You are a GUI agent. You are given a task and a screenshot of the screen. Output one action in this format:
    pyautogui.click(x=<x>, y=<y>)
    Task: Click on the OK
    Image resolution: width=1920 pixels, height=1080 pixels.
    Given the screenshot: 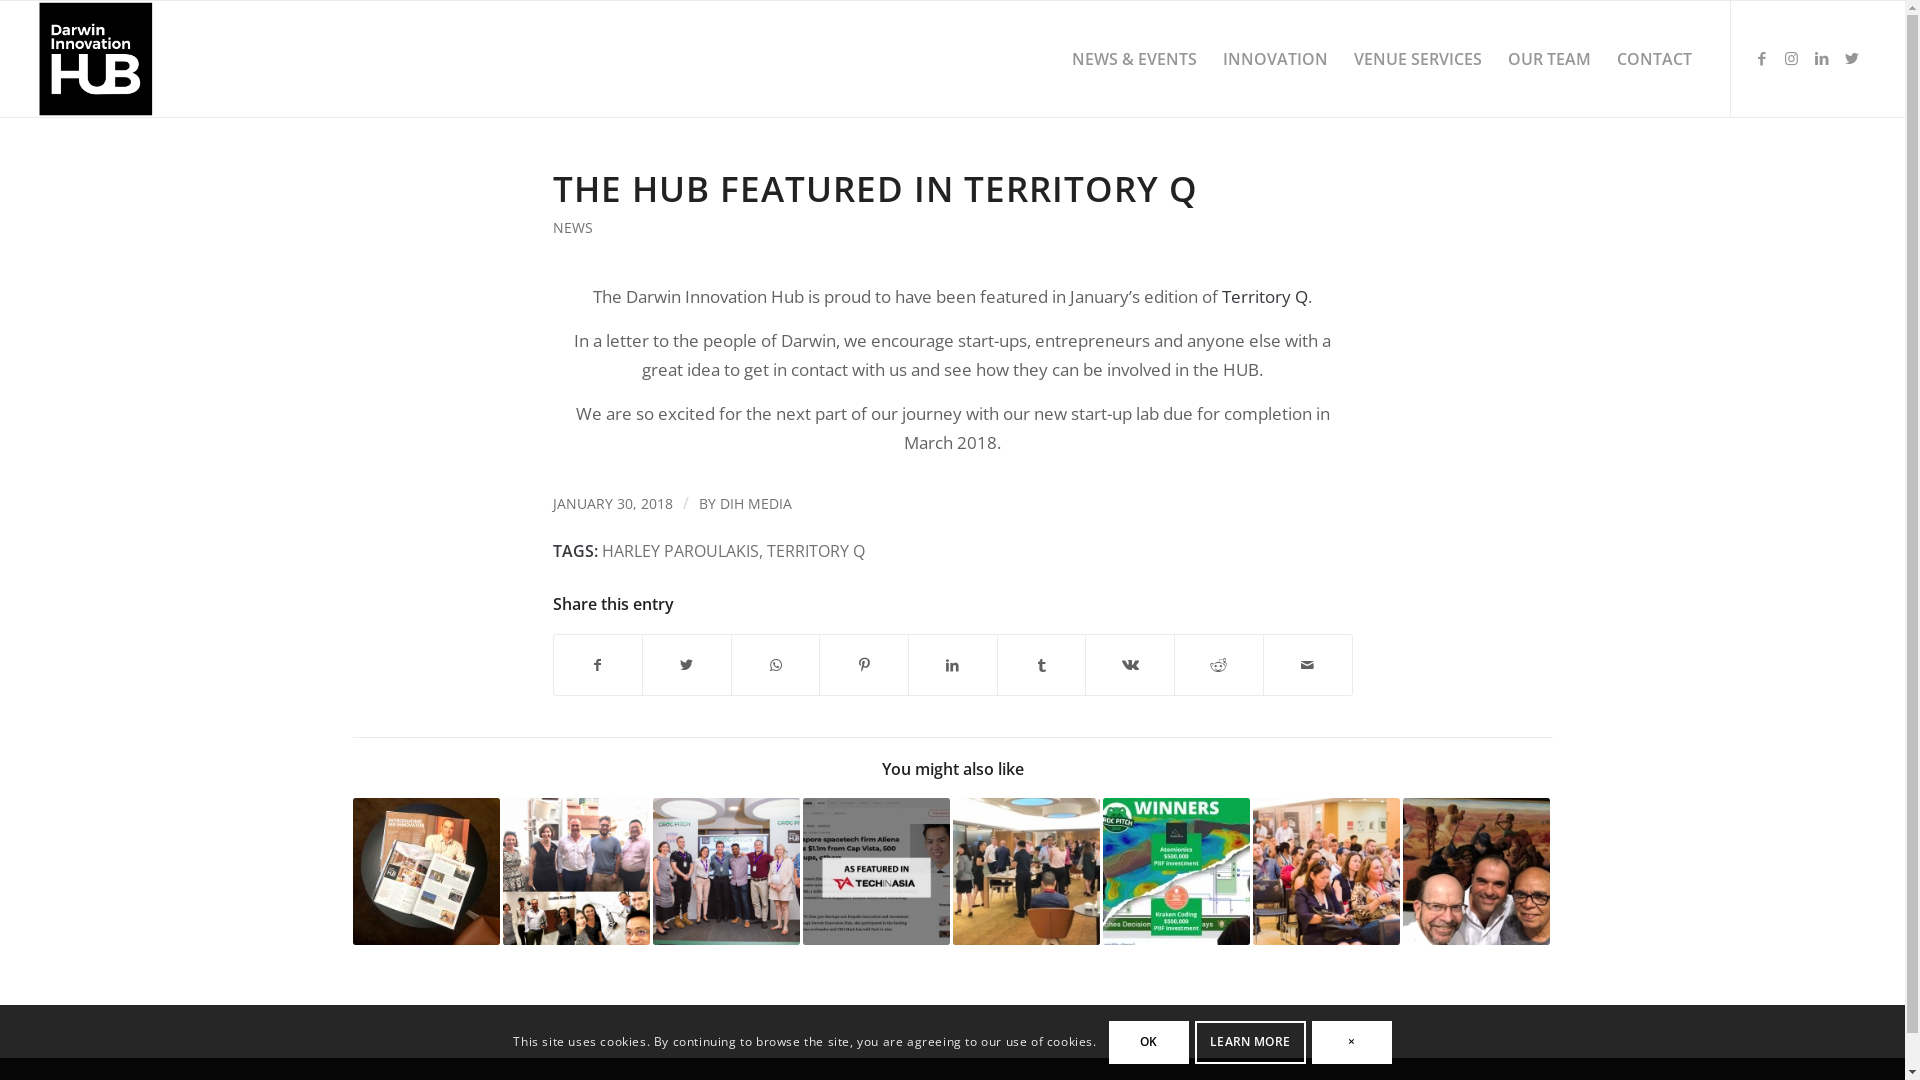 What is the action you would take?
    pyautogui.click(x=1149, y=1042)
    